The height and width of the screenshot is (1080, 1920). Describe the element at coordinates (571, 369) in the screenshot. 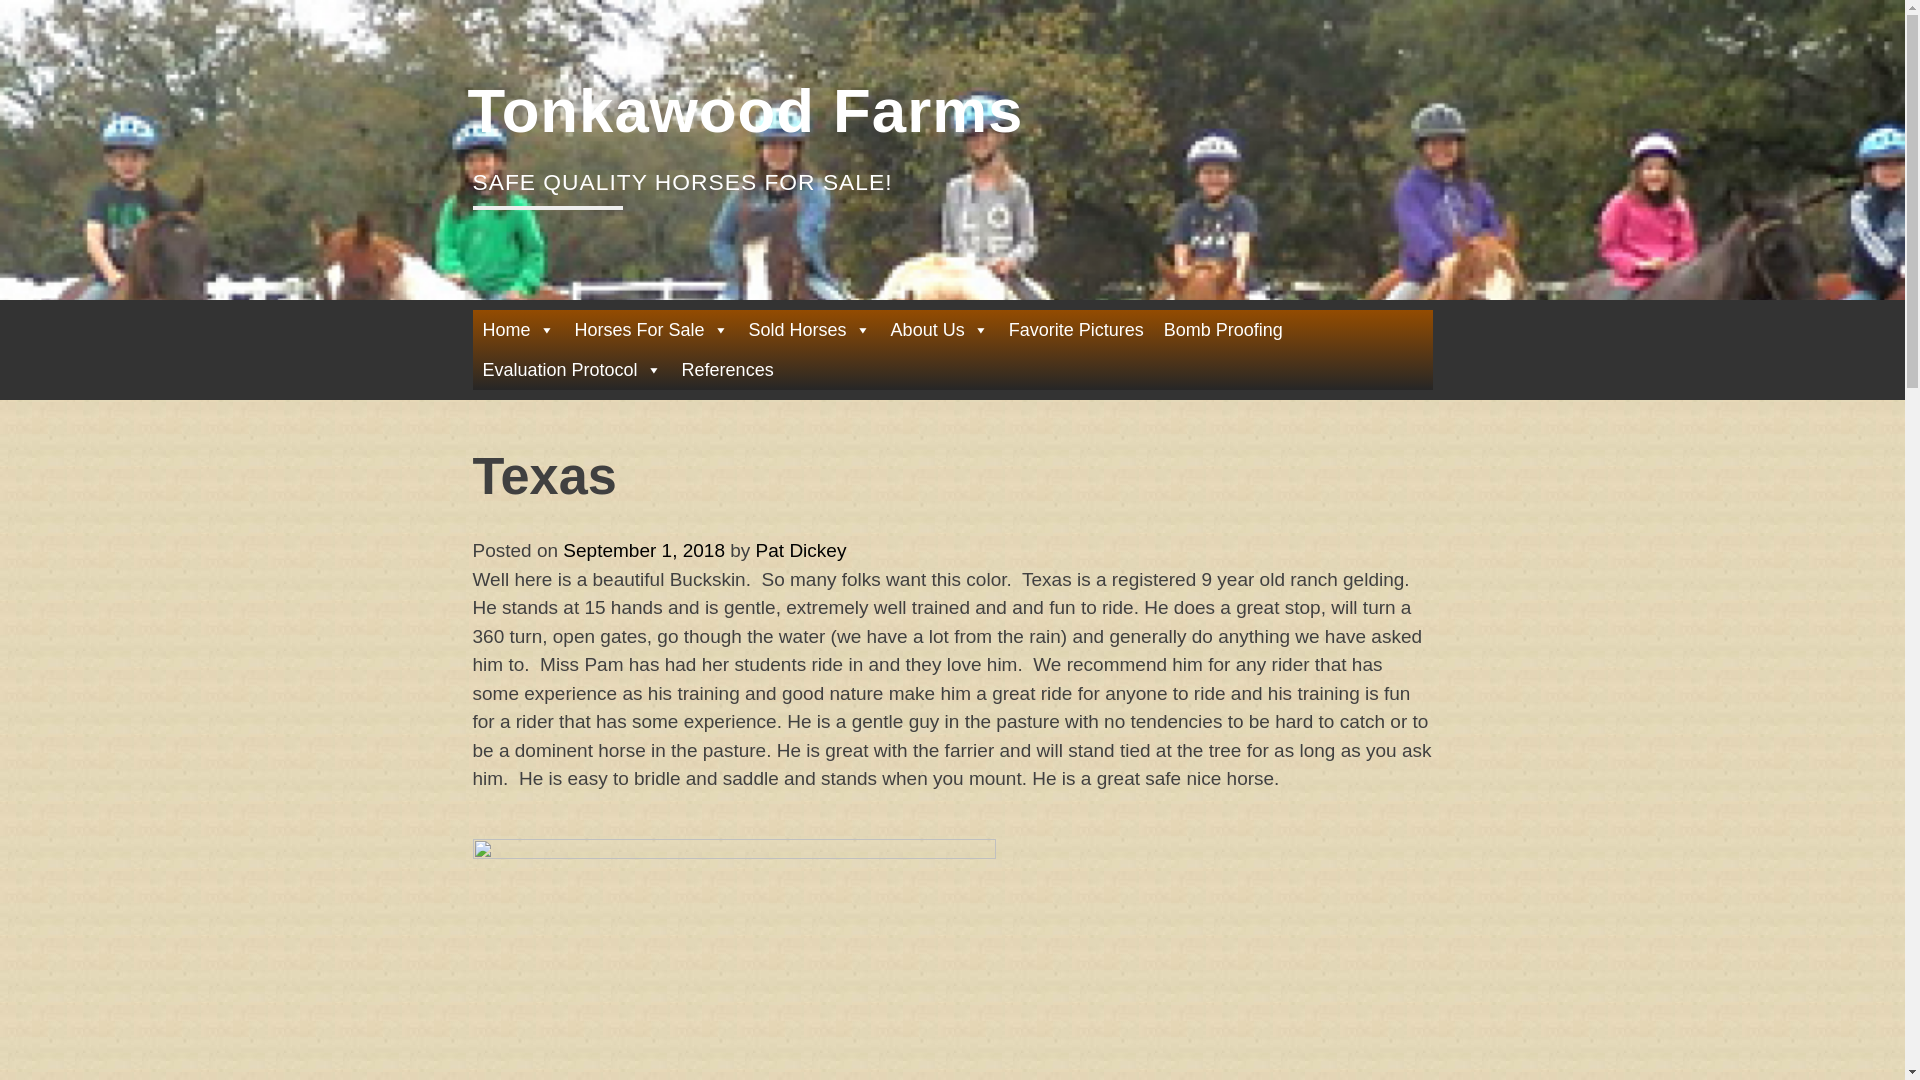

I see `Evaluation Protocol` at that location.